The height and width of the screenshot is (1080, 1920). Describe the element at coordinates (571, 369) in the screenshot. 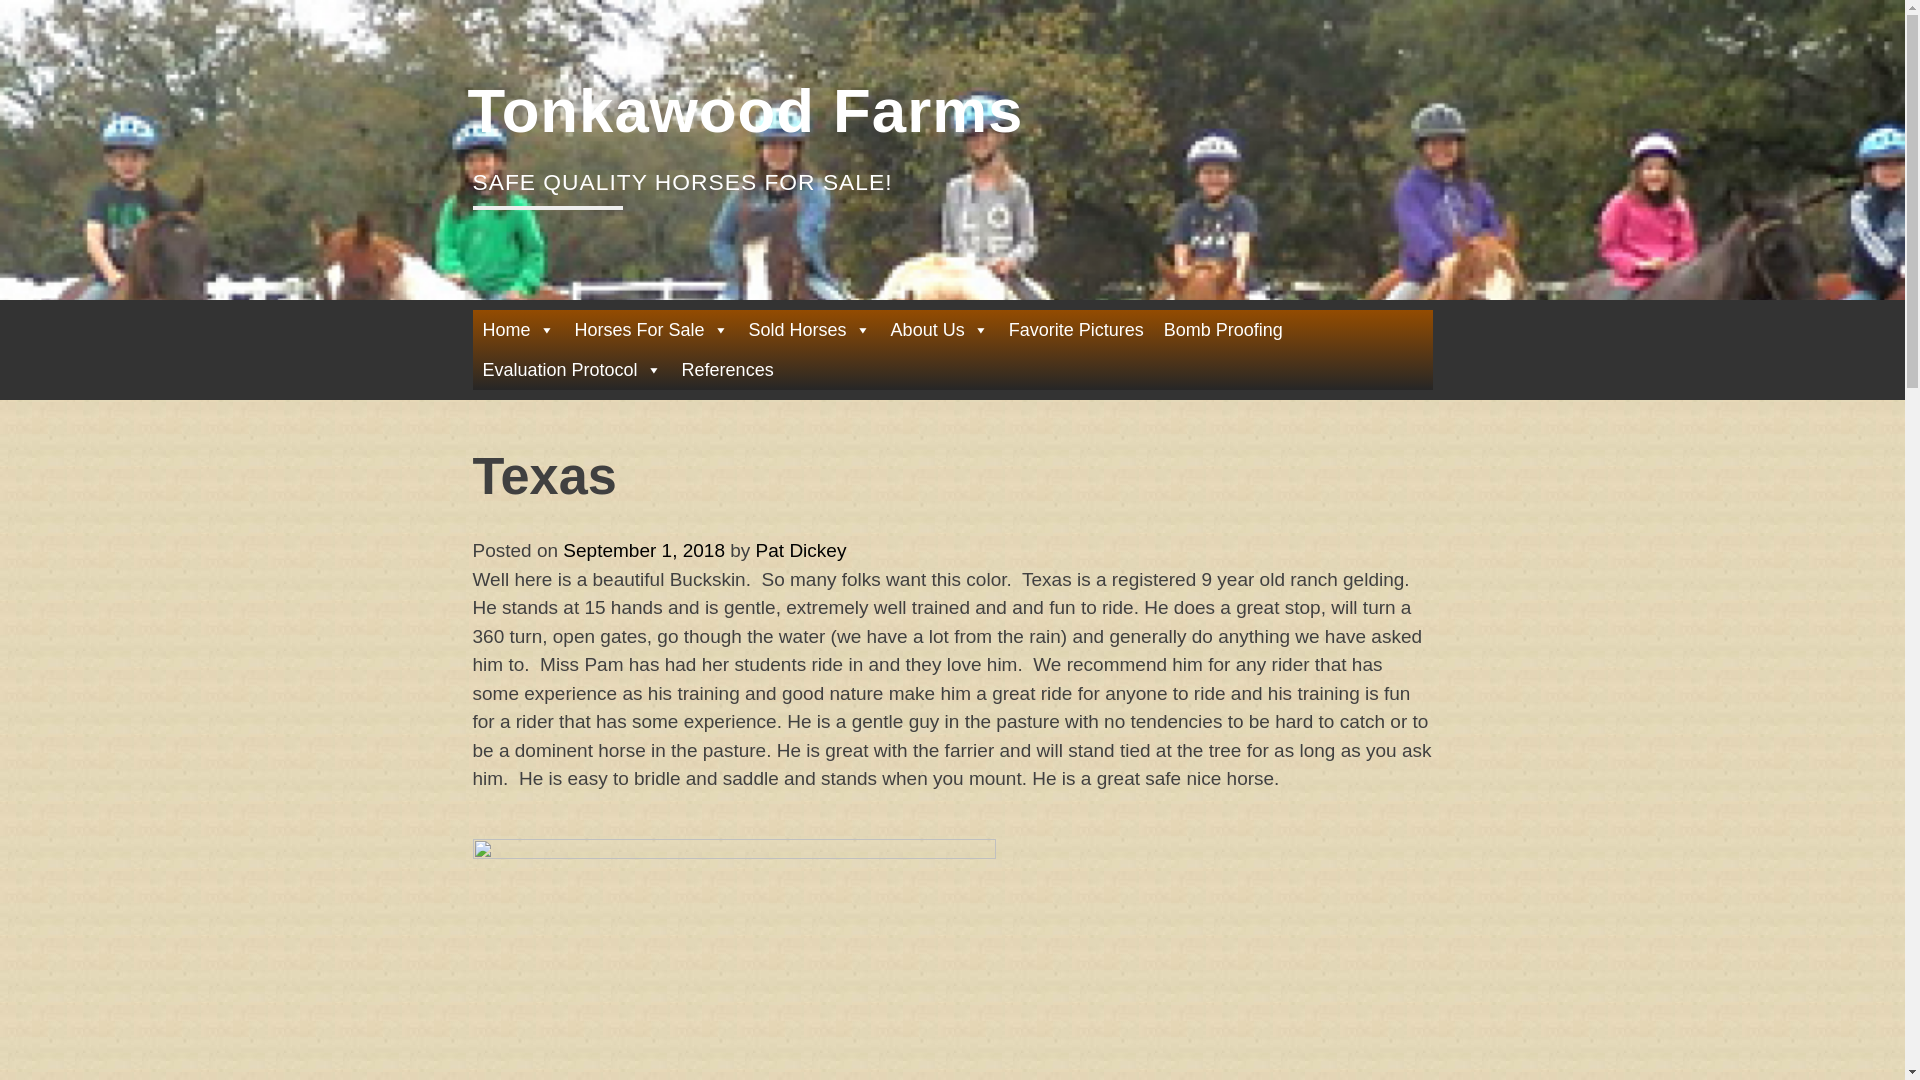

I see `Evaluation Protocol` at that location.